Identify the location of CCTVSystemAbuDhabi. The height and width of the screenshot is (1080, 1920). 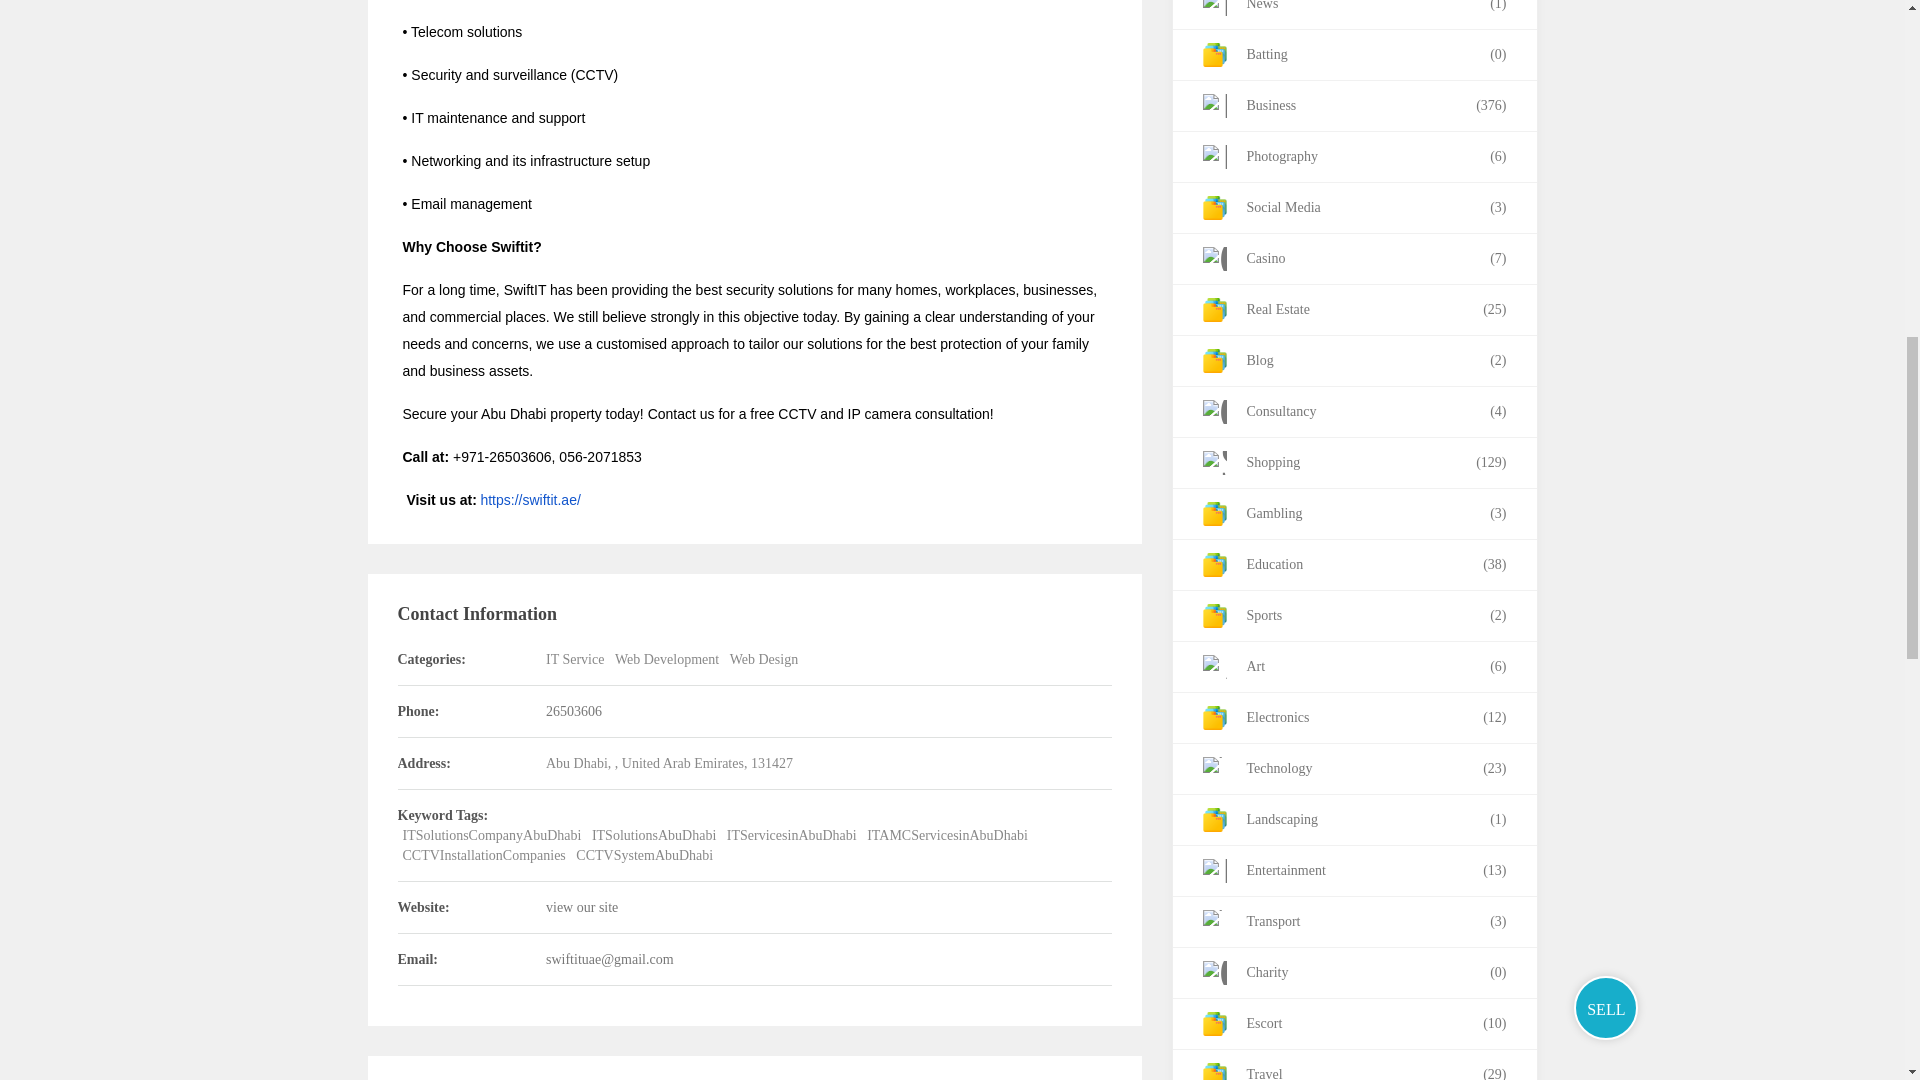
(644, 854).